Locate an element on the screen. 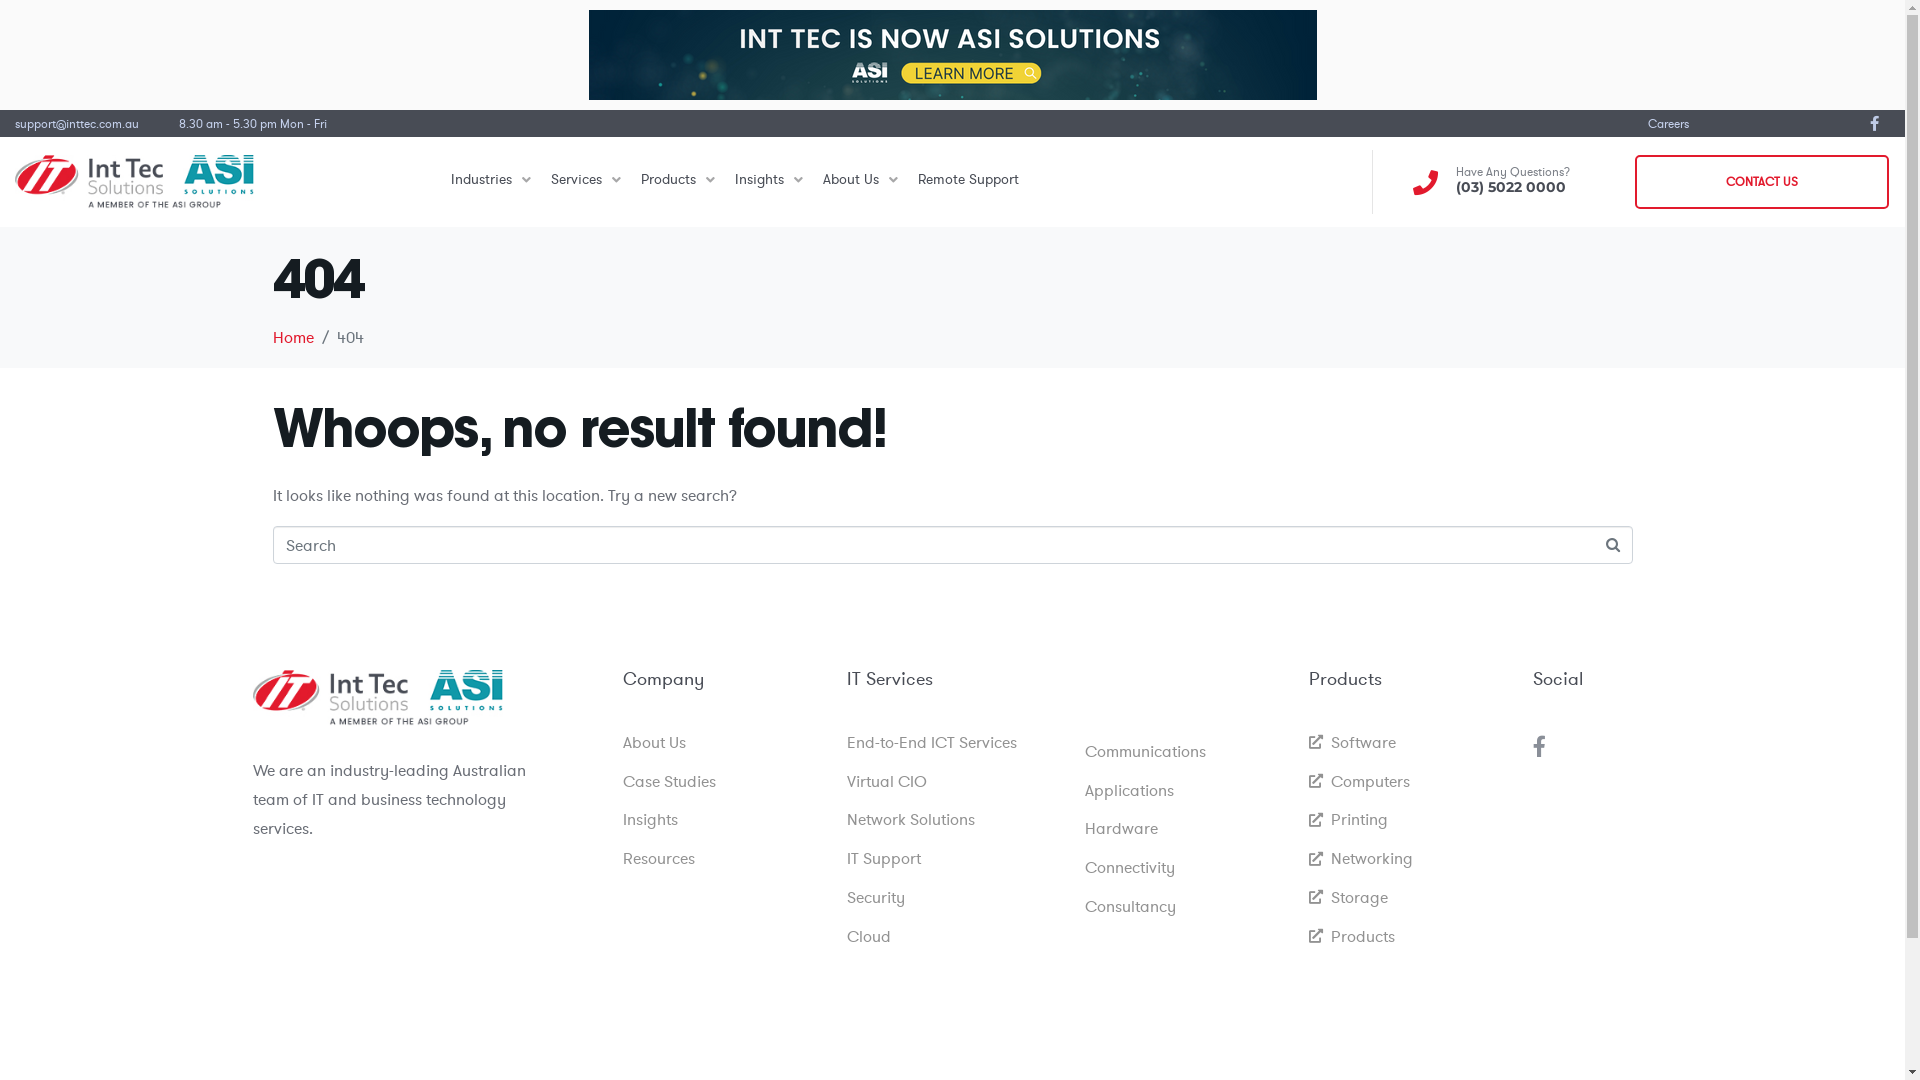 This screenshot has height=1080, width=1920. Services is located at coordinates (586, 182).